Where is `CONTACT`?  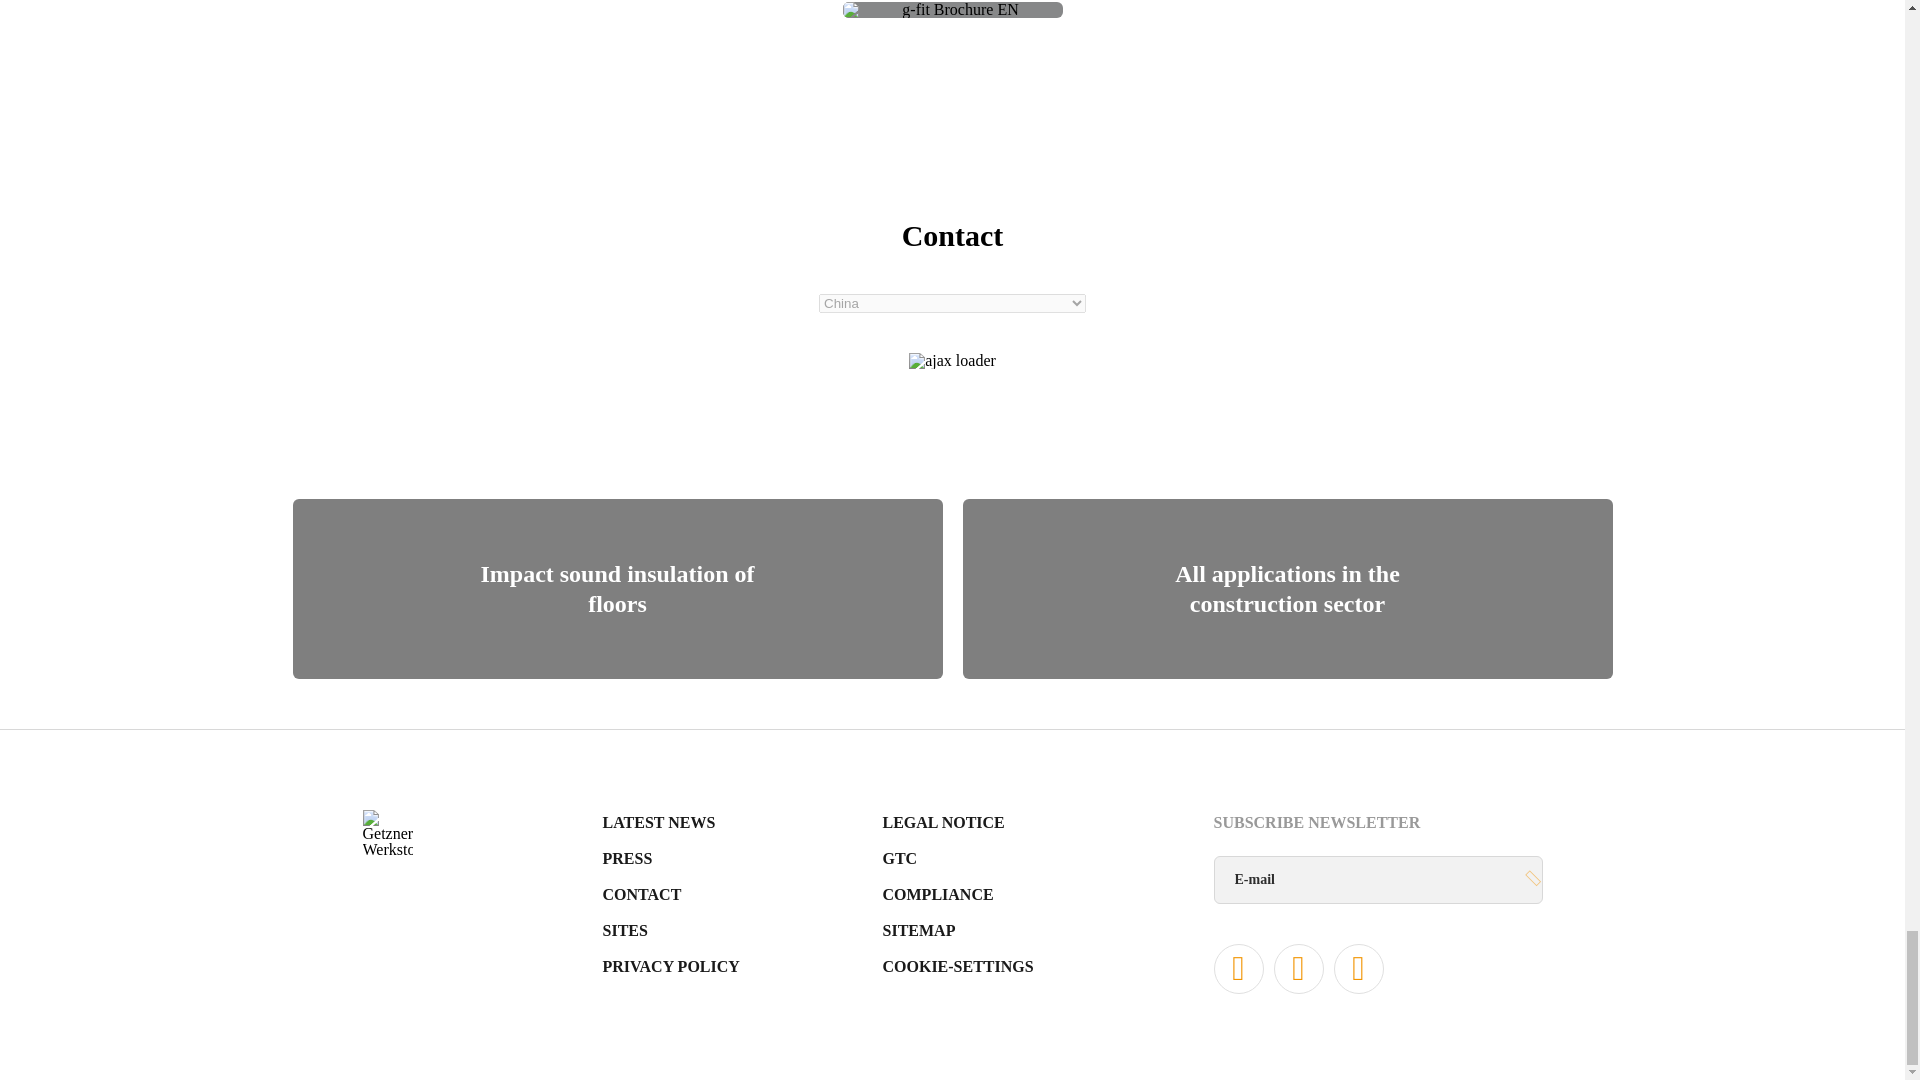
CONTACT is located at coordinates (642, 894).